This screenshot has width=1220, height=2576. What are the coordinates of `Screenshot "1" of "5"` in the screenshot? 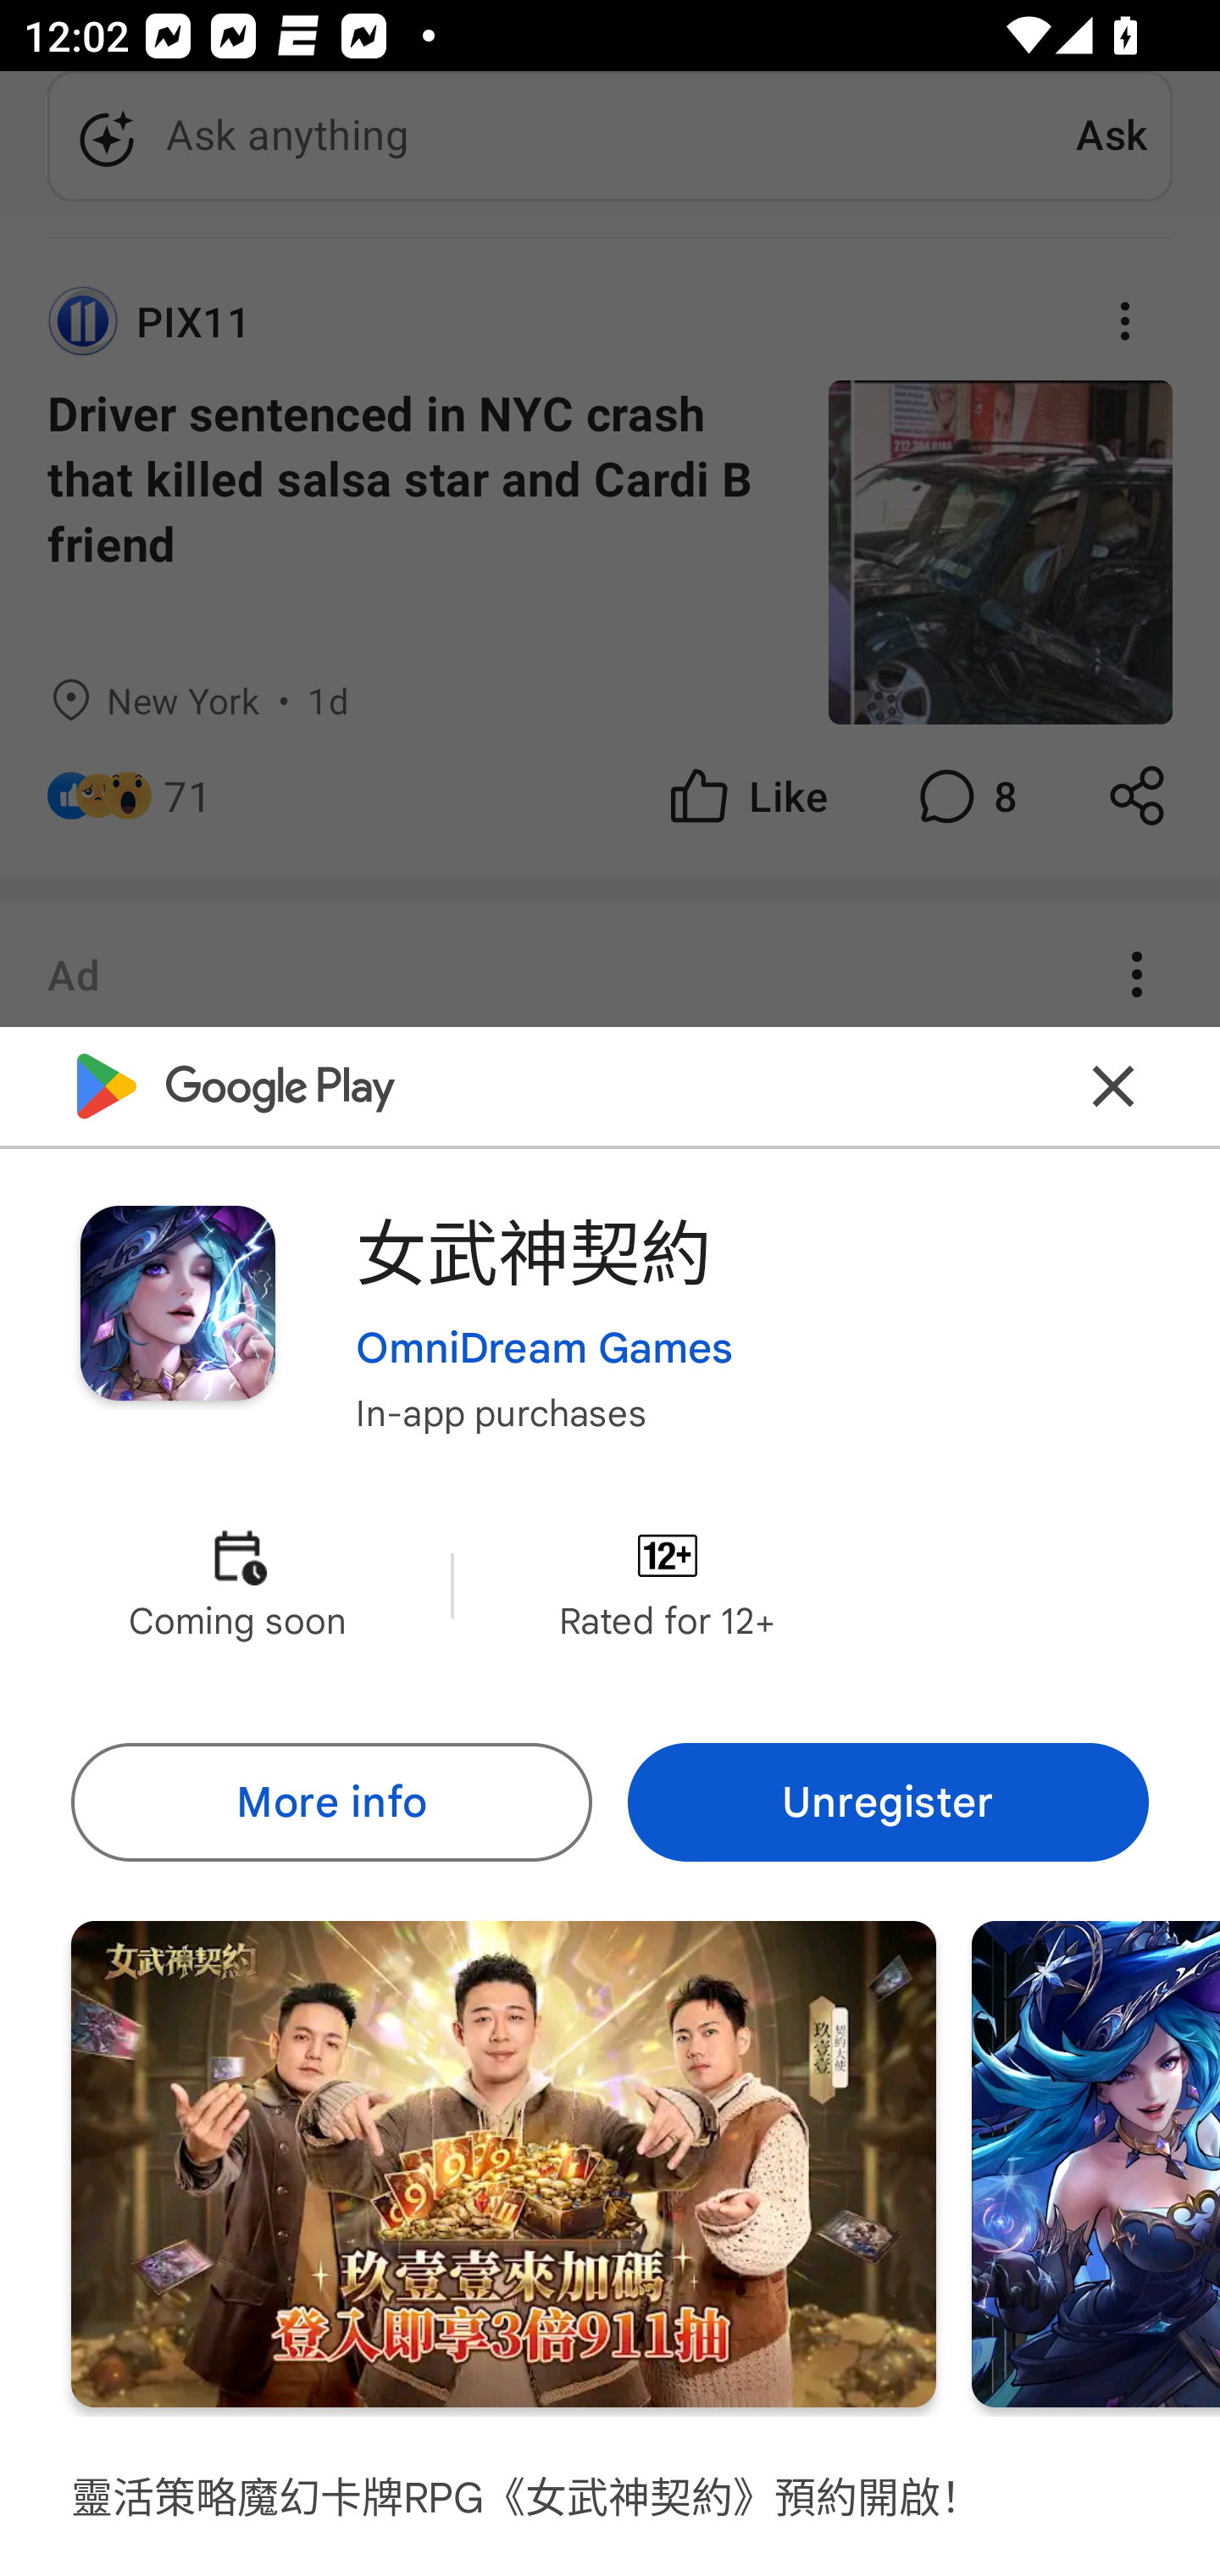 It's located at (503, 2164).